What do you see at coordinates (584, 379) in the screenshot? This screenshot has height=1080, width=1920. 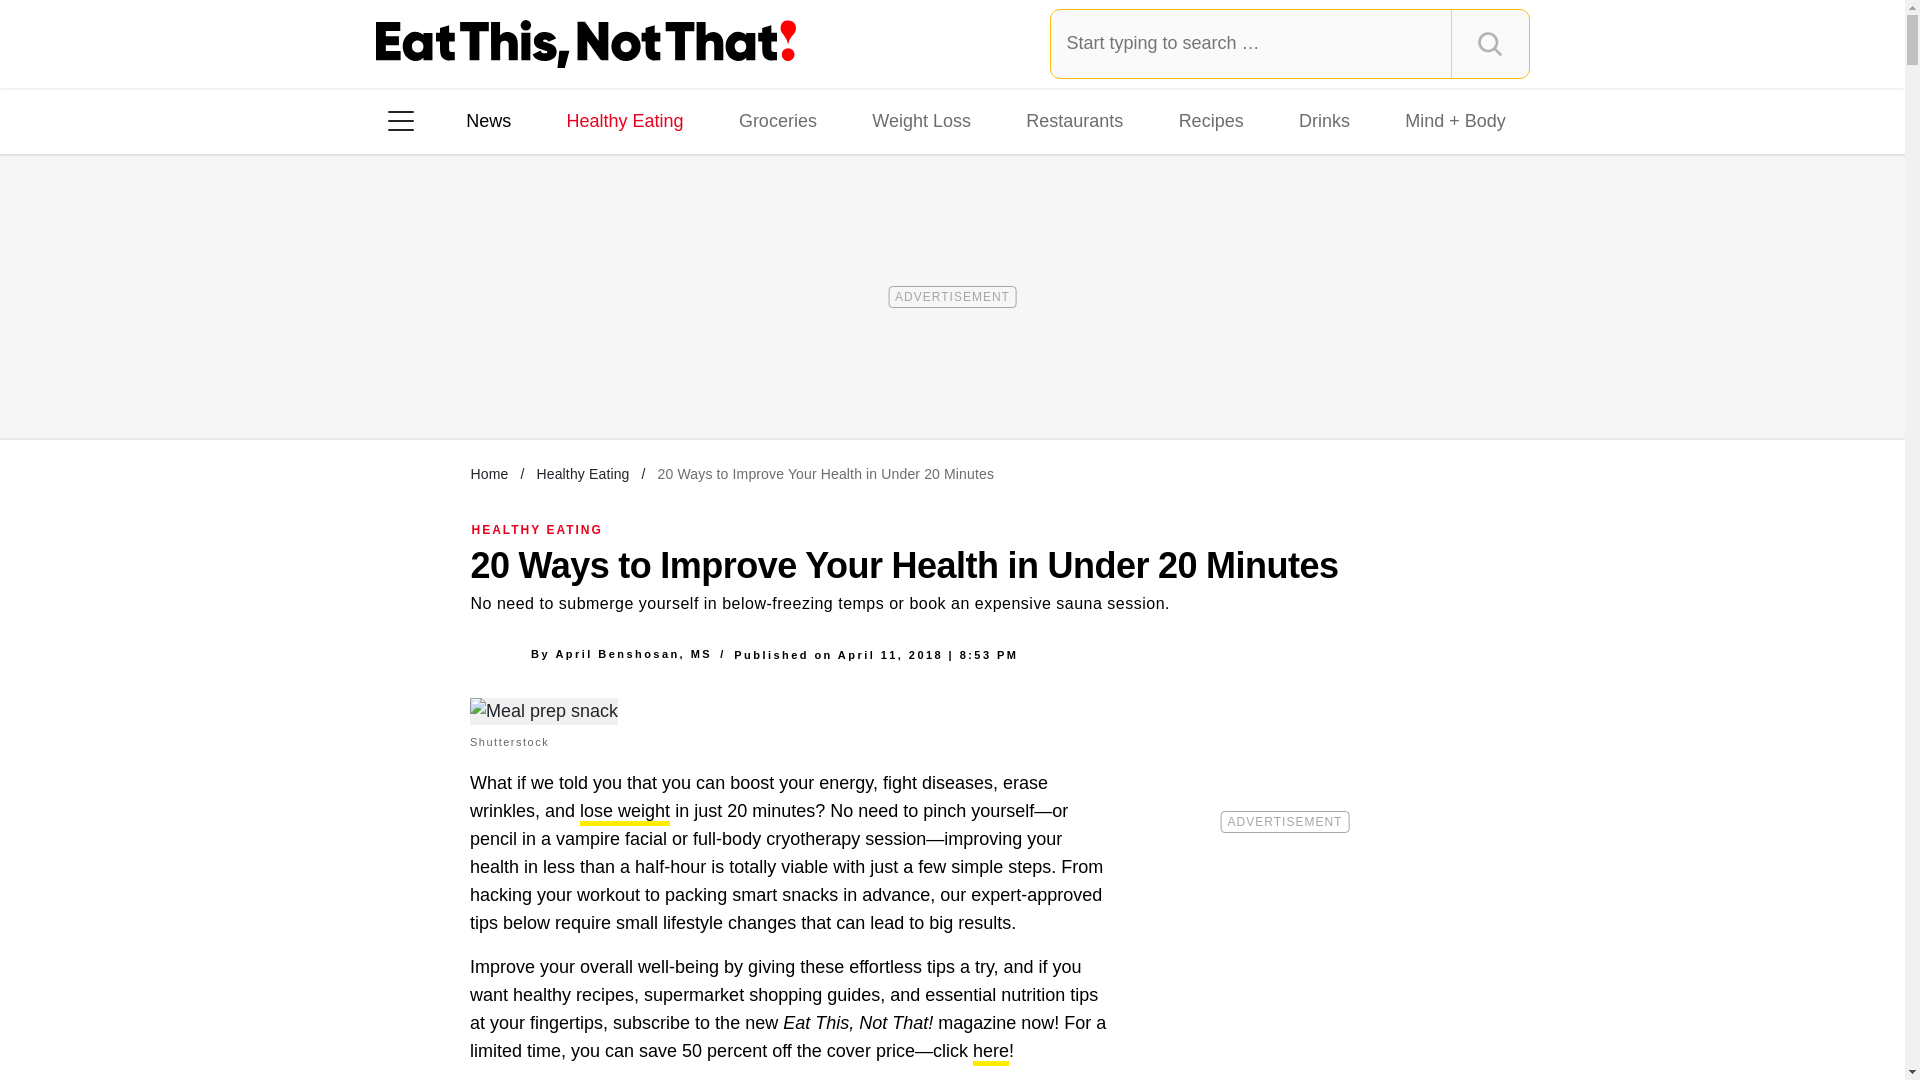 I see `Pinterest` at bounding box center [584, 379].